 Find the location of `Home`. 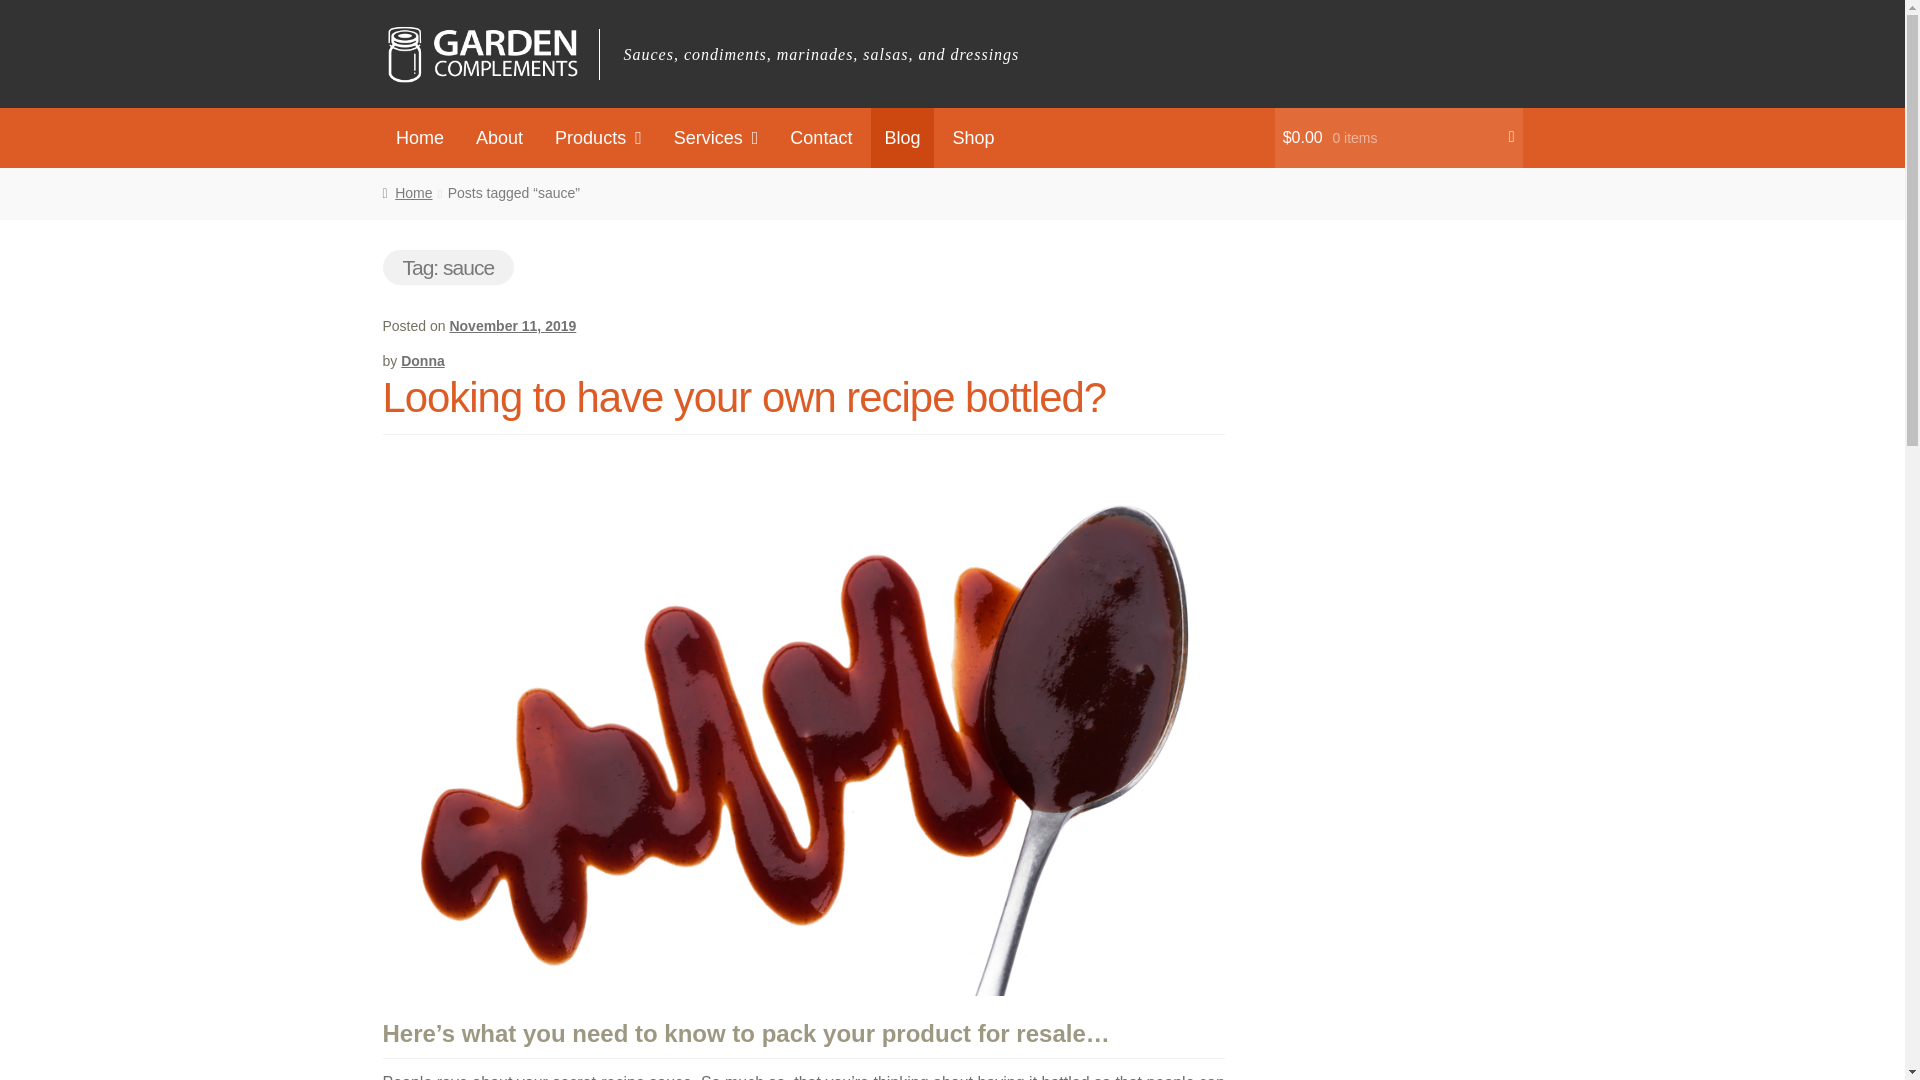

Home is located at coordinates (407, 192).